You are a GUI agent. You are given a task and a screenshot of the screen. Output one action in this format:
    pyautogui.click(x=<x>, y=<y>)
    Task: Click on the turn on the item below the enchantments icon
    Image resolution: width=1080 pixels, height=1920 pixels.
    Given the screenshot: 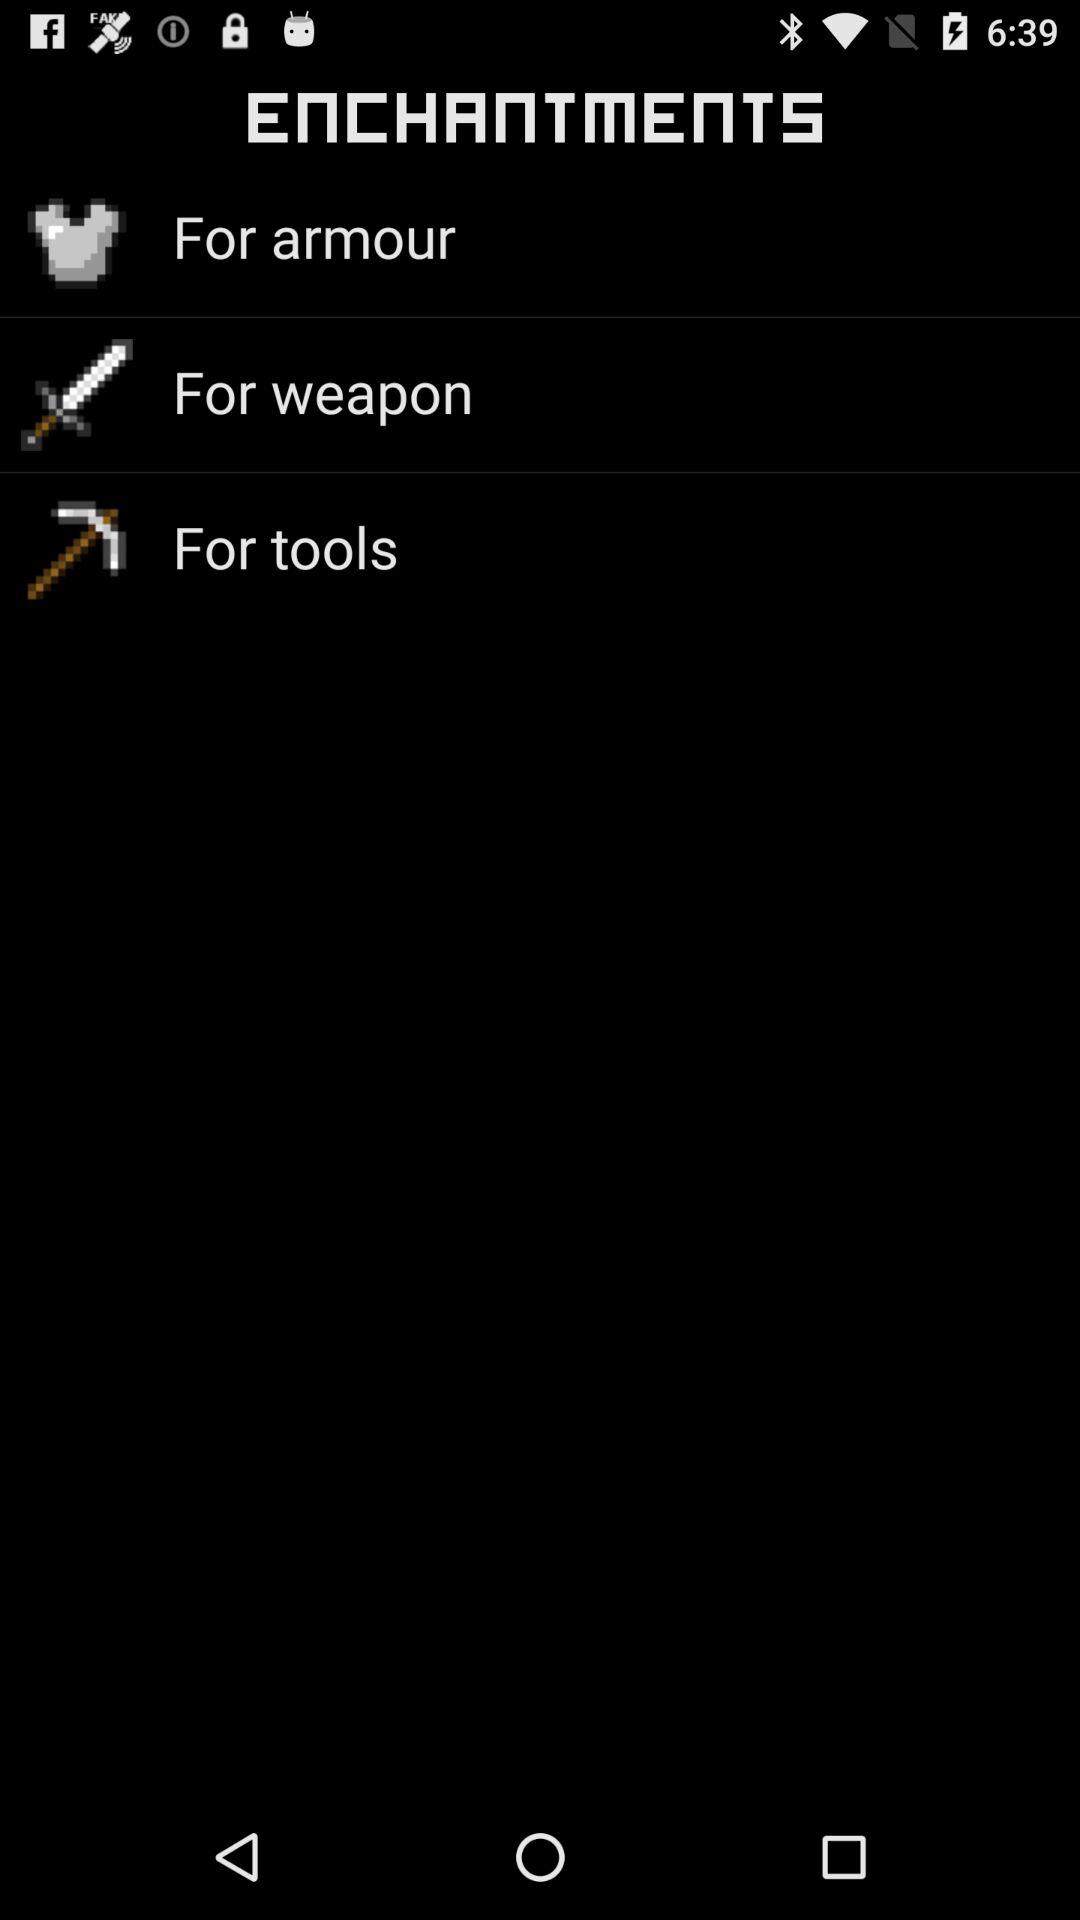 What is the action you would take?
    pyautogui.click(x=314, y=236)
    